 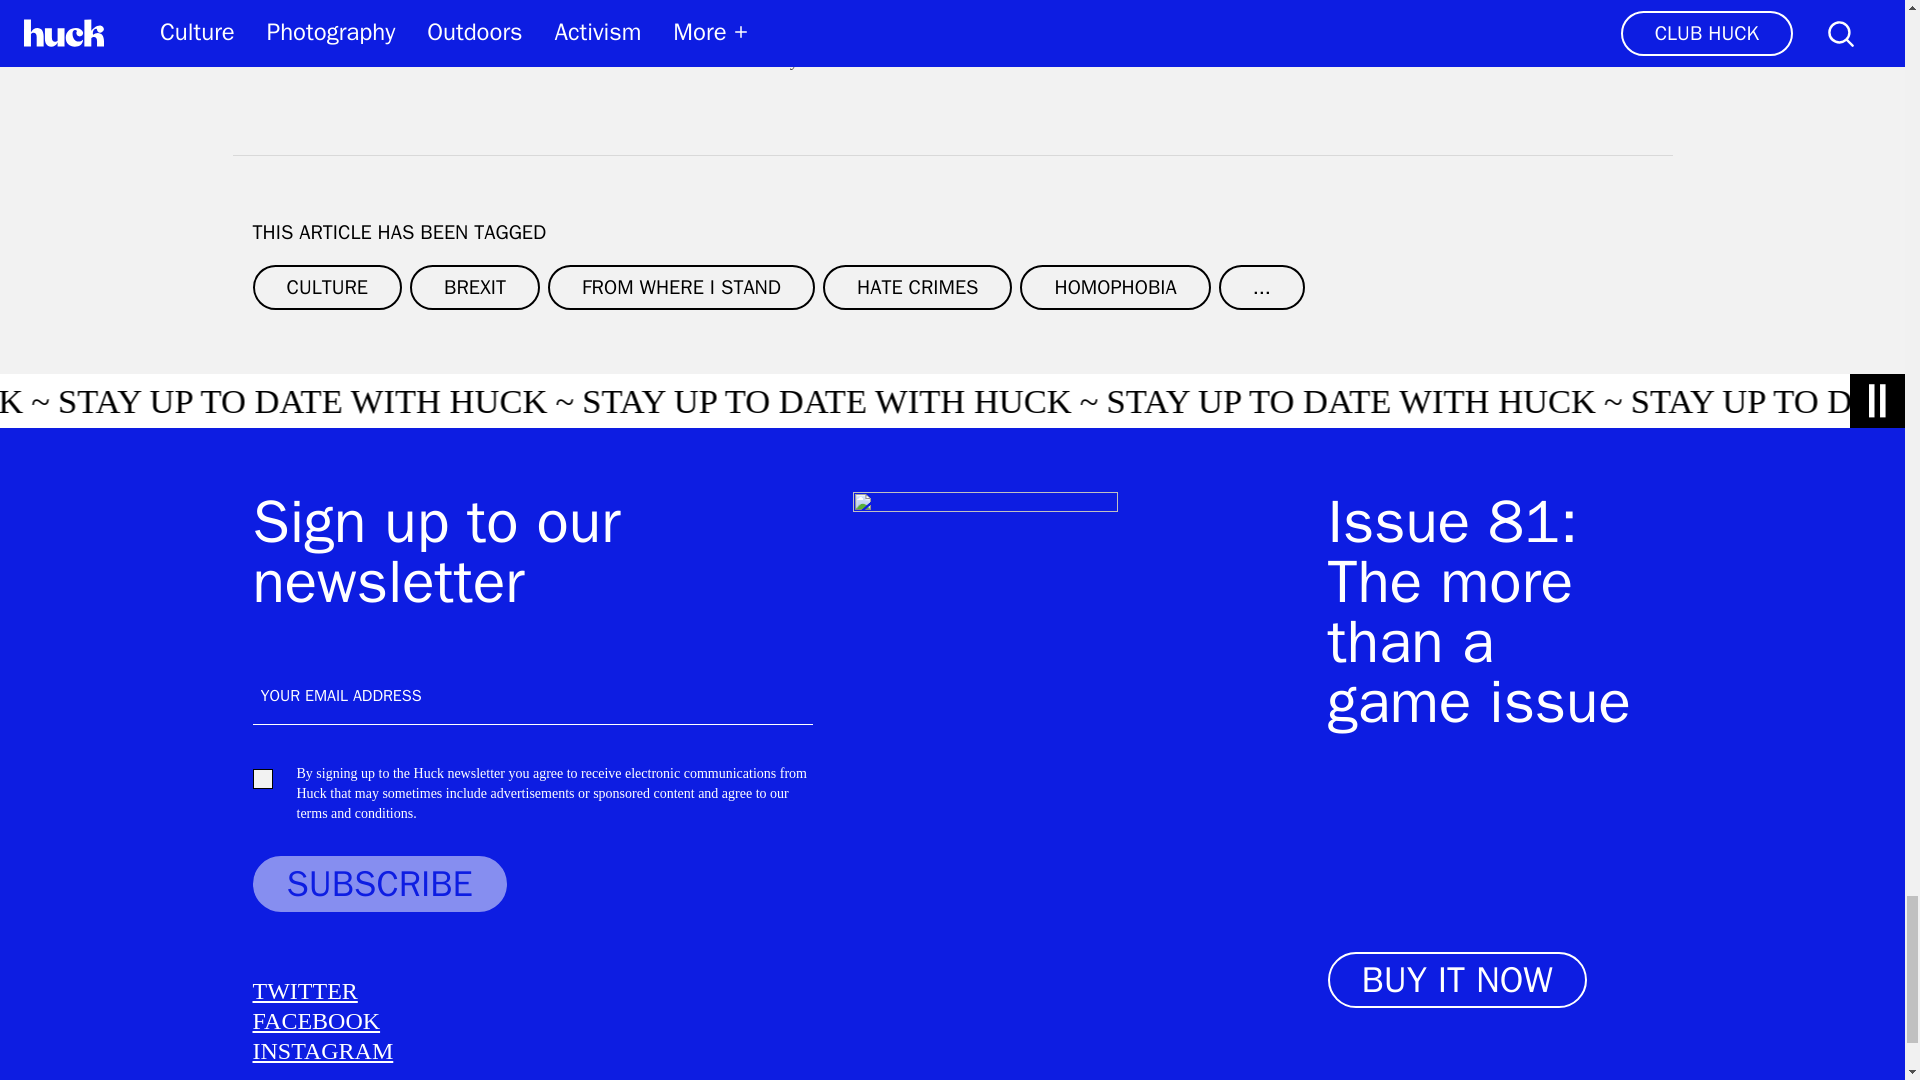 What do you see at coordinates (304, 991) in the screenshot?
I see `TWITTER` at bounding box center [304, 991].